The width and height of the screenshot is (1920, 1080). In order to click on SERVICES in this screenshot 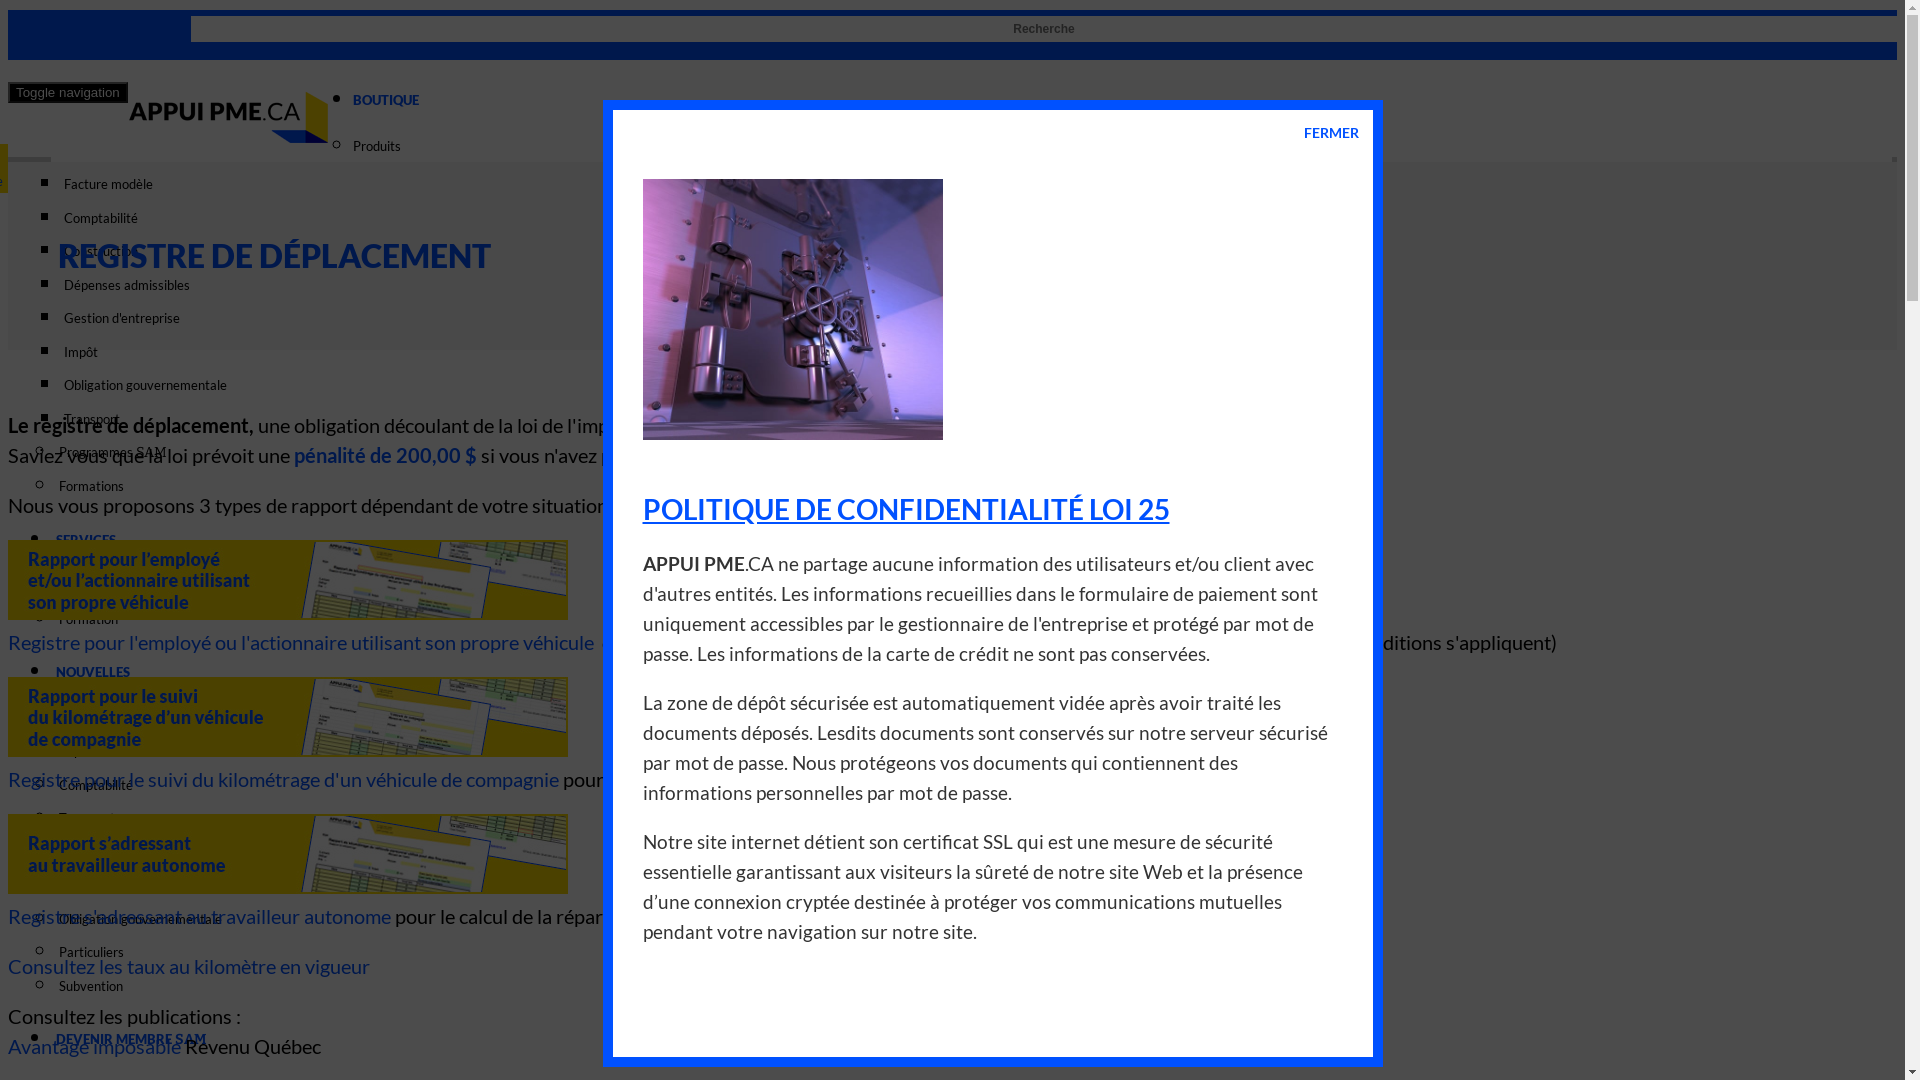, I will do `click(972, 544)`.